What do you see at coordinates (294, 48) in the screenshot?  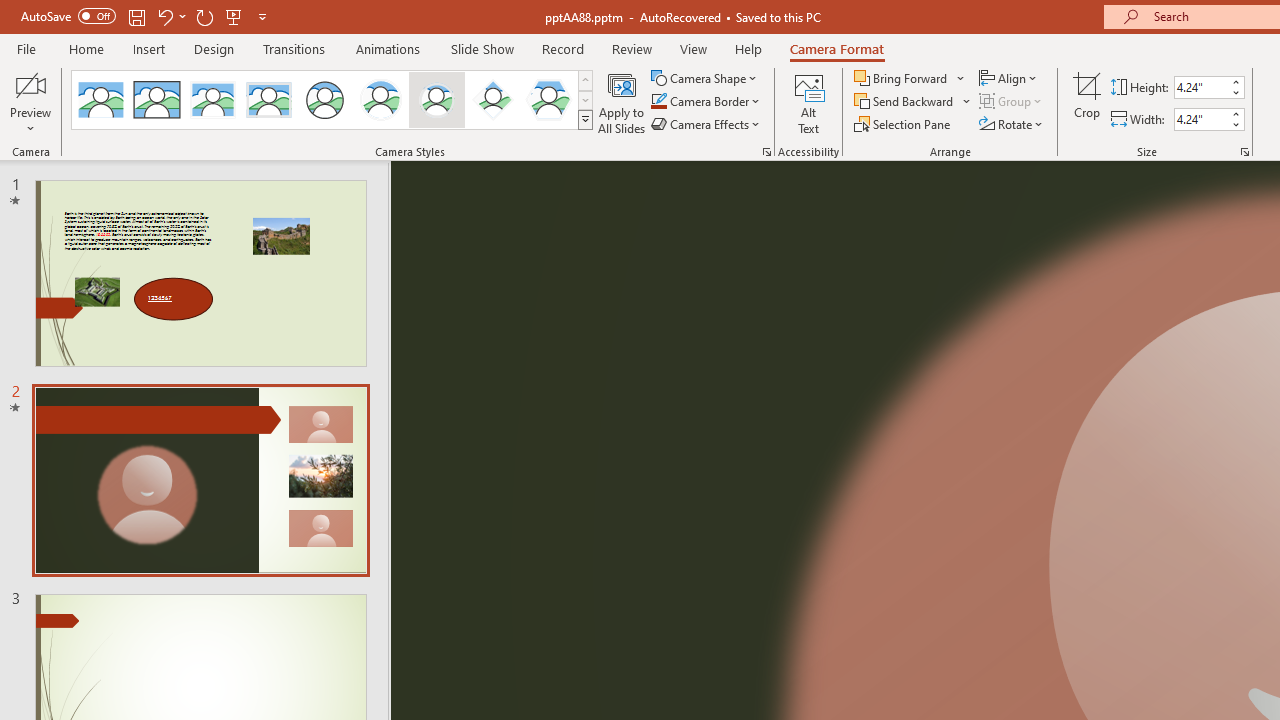 I see `Transitions` at bounding box center [294, 48].